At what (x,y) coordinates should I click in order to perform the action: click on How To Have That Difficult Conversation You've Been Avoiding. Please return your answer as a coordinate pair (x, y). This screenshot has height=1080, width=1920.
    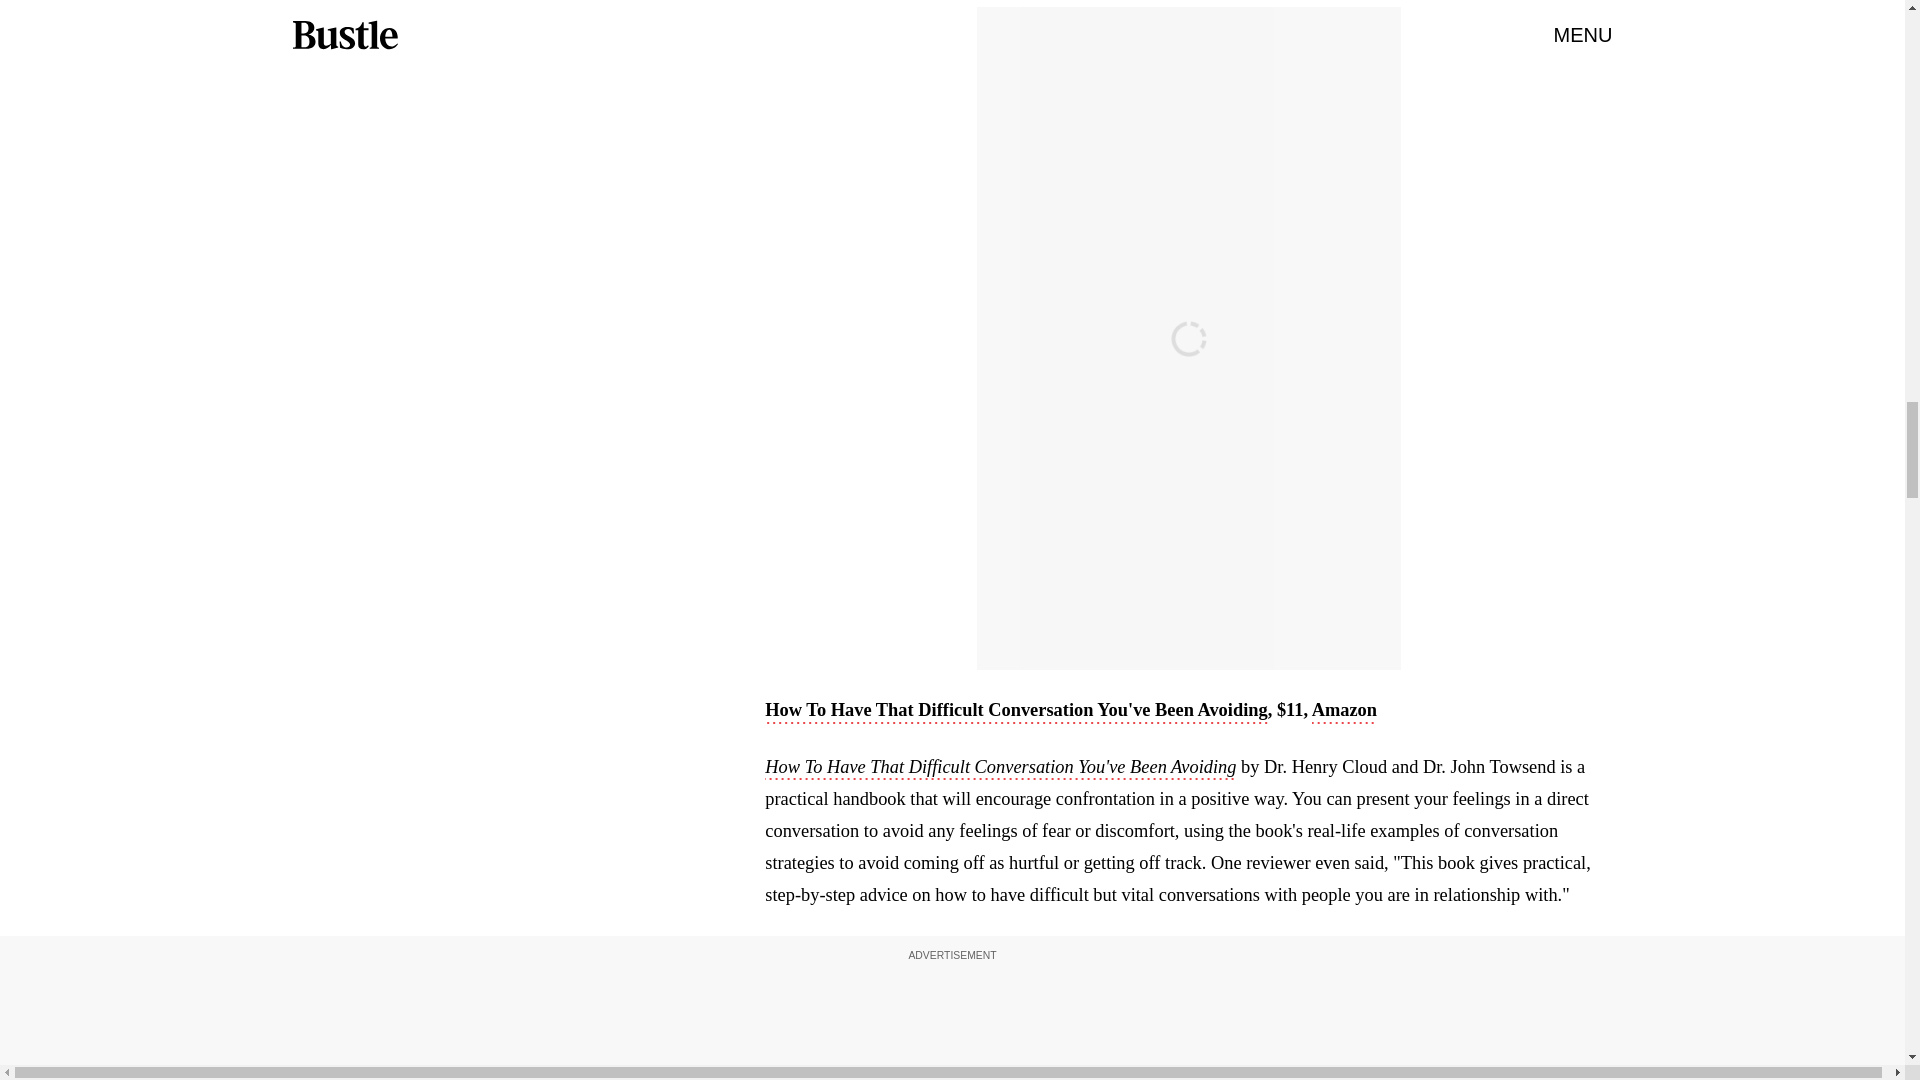
    Looking at the image, I should click on (1016, 711).